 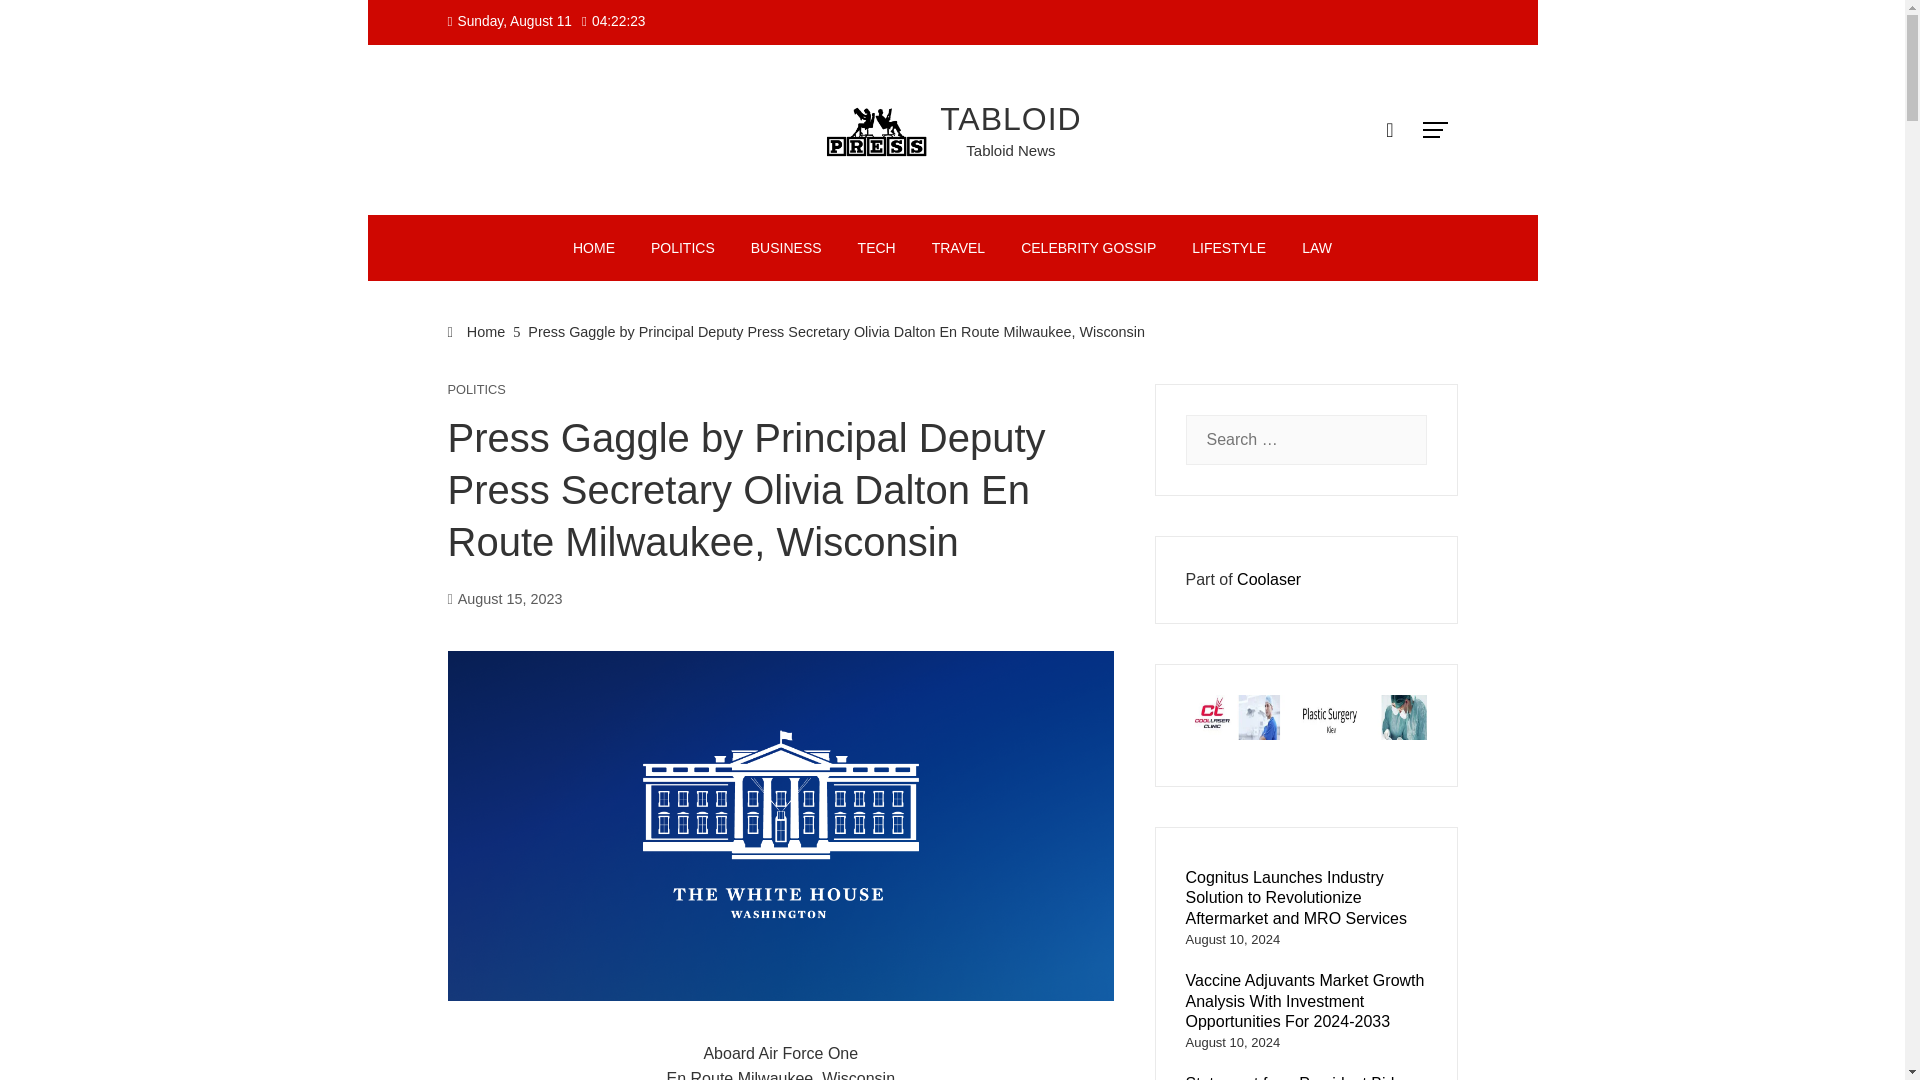 What do you see at coordinates (1228, 247) in the screenshot?
I see `LIFESTYLE` at bounding box center [1228, 247].